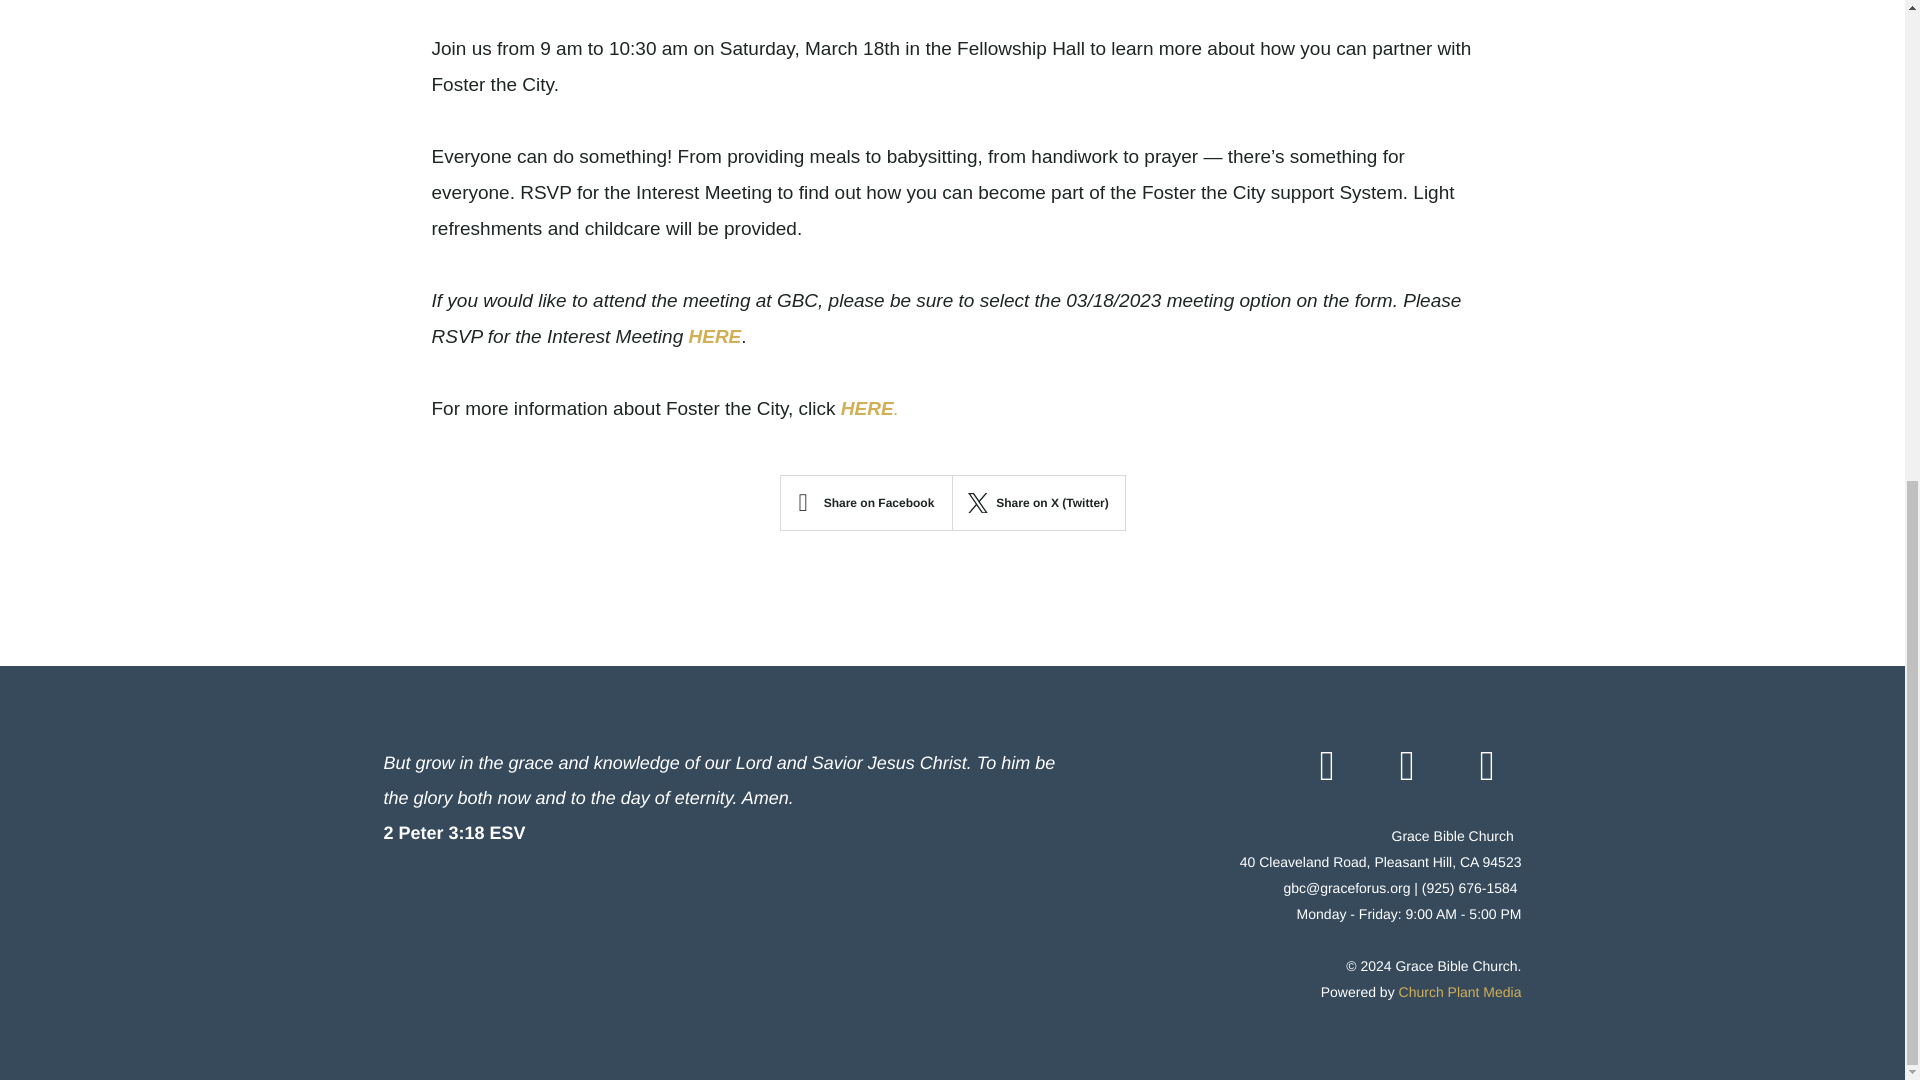  I want to click on youtube, so click(1499, 767).